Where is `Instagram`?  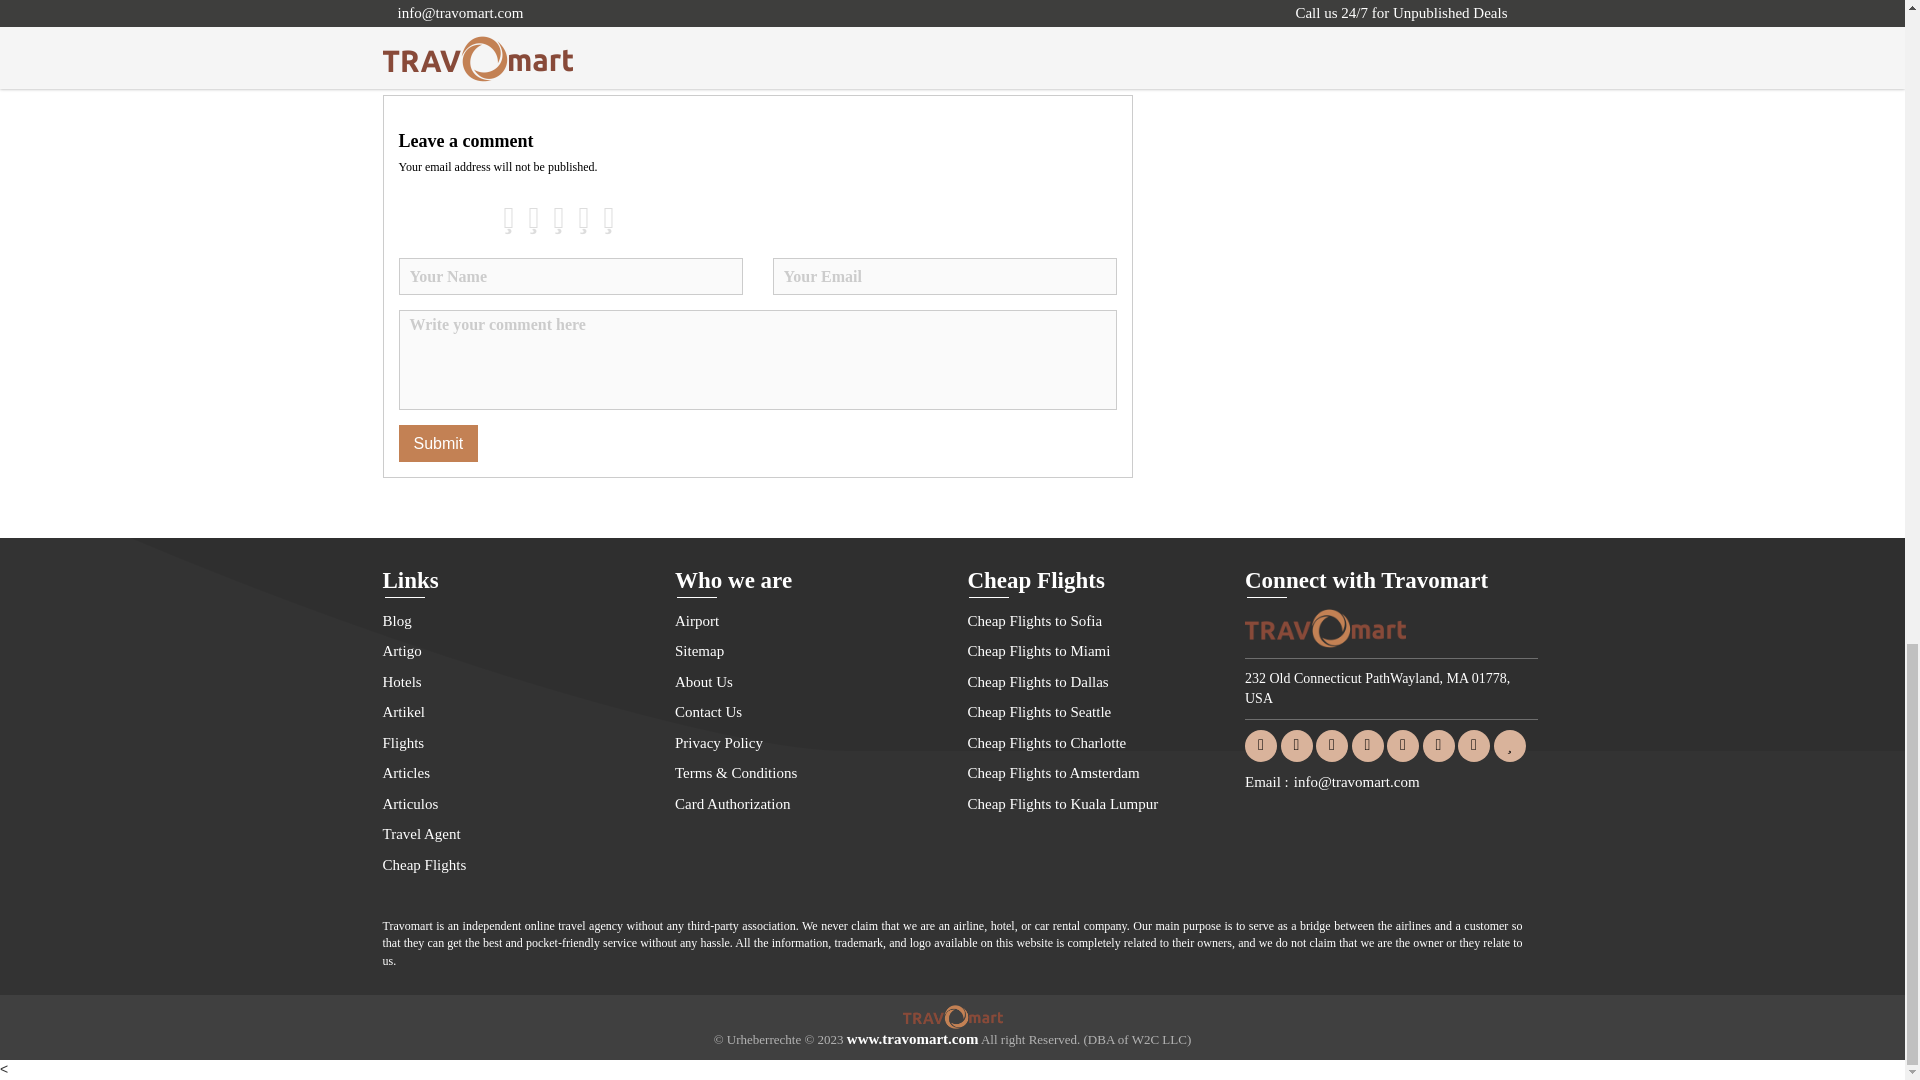
Instagram is located at coordinates (1402, 744).